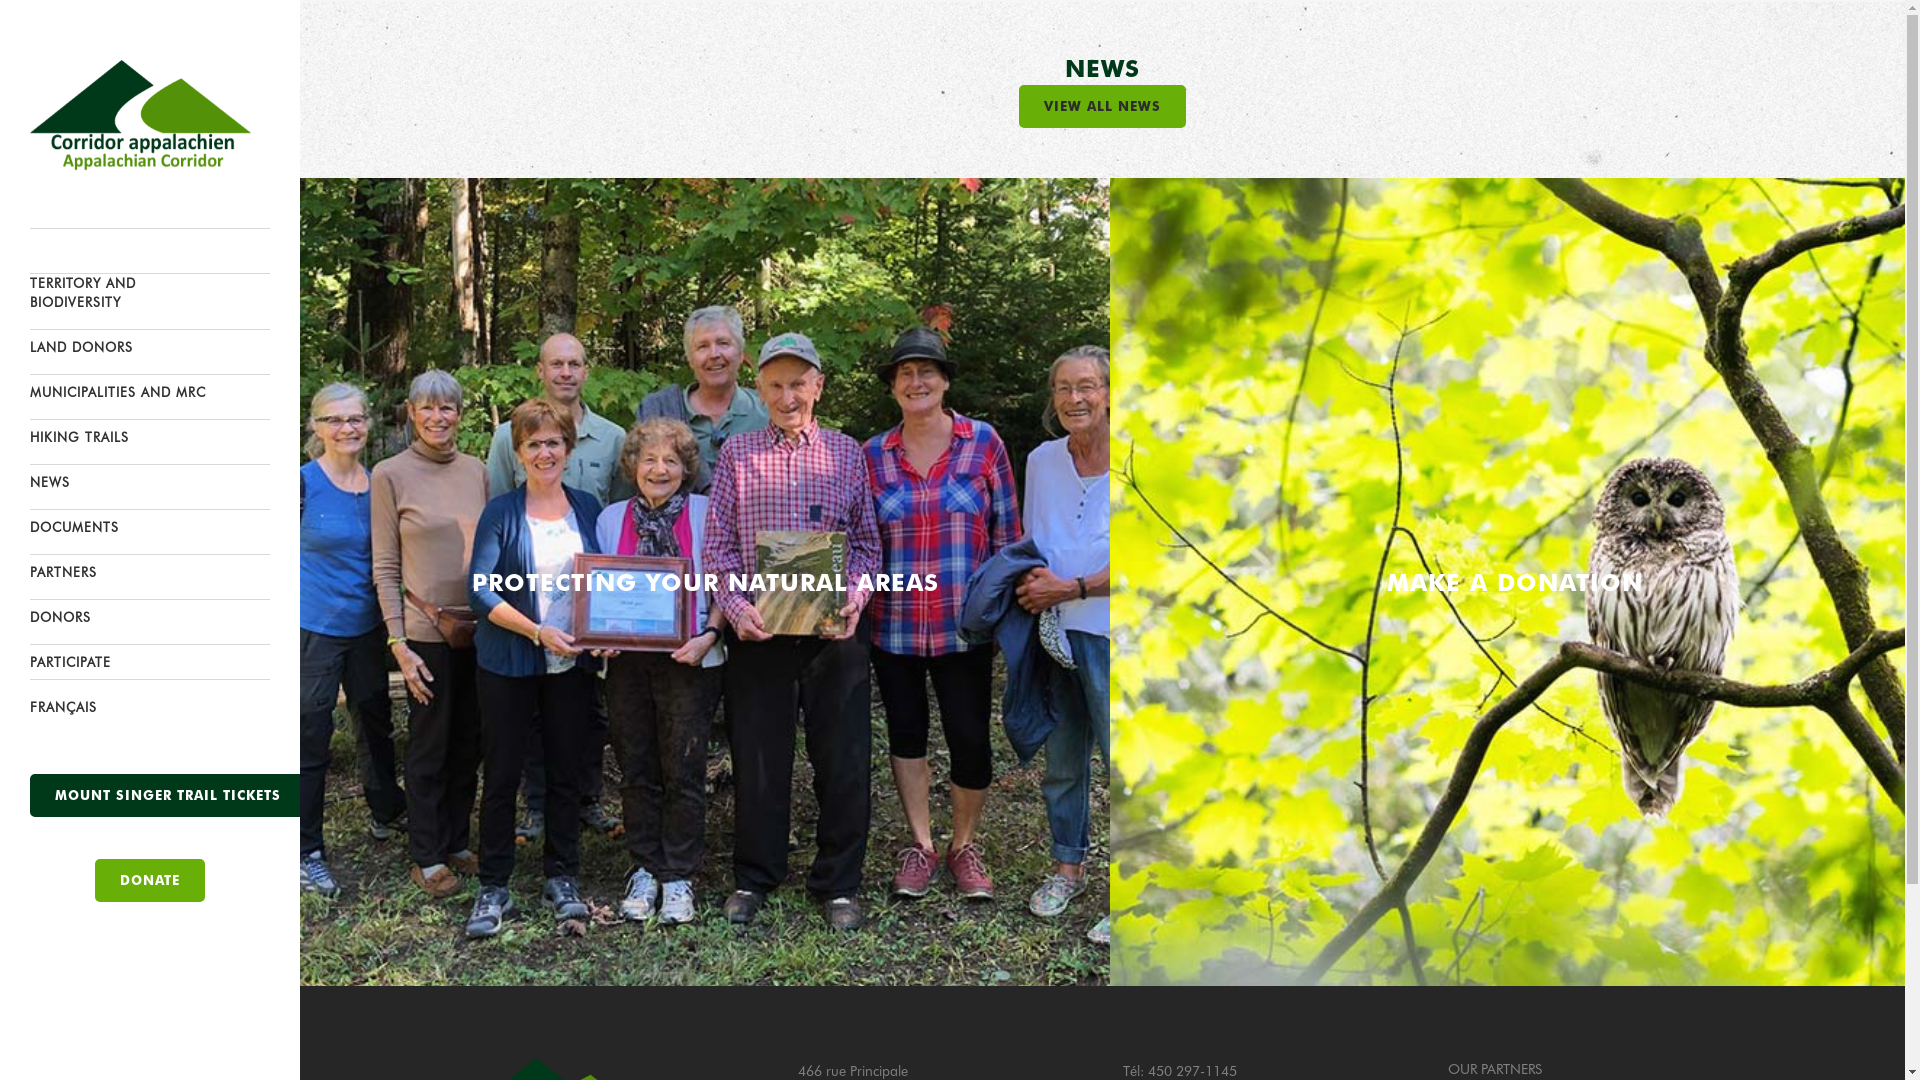 Image resolution: width=1920 pixels, height=1080 pixels. What do you see at coordinates (168, 796) in the screenshot?
I see `MOUNT SINGER TRAIL TICKETS` at bounding box center [168, 796].